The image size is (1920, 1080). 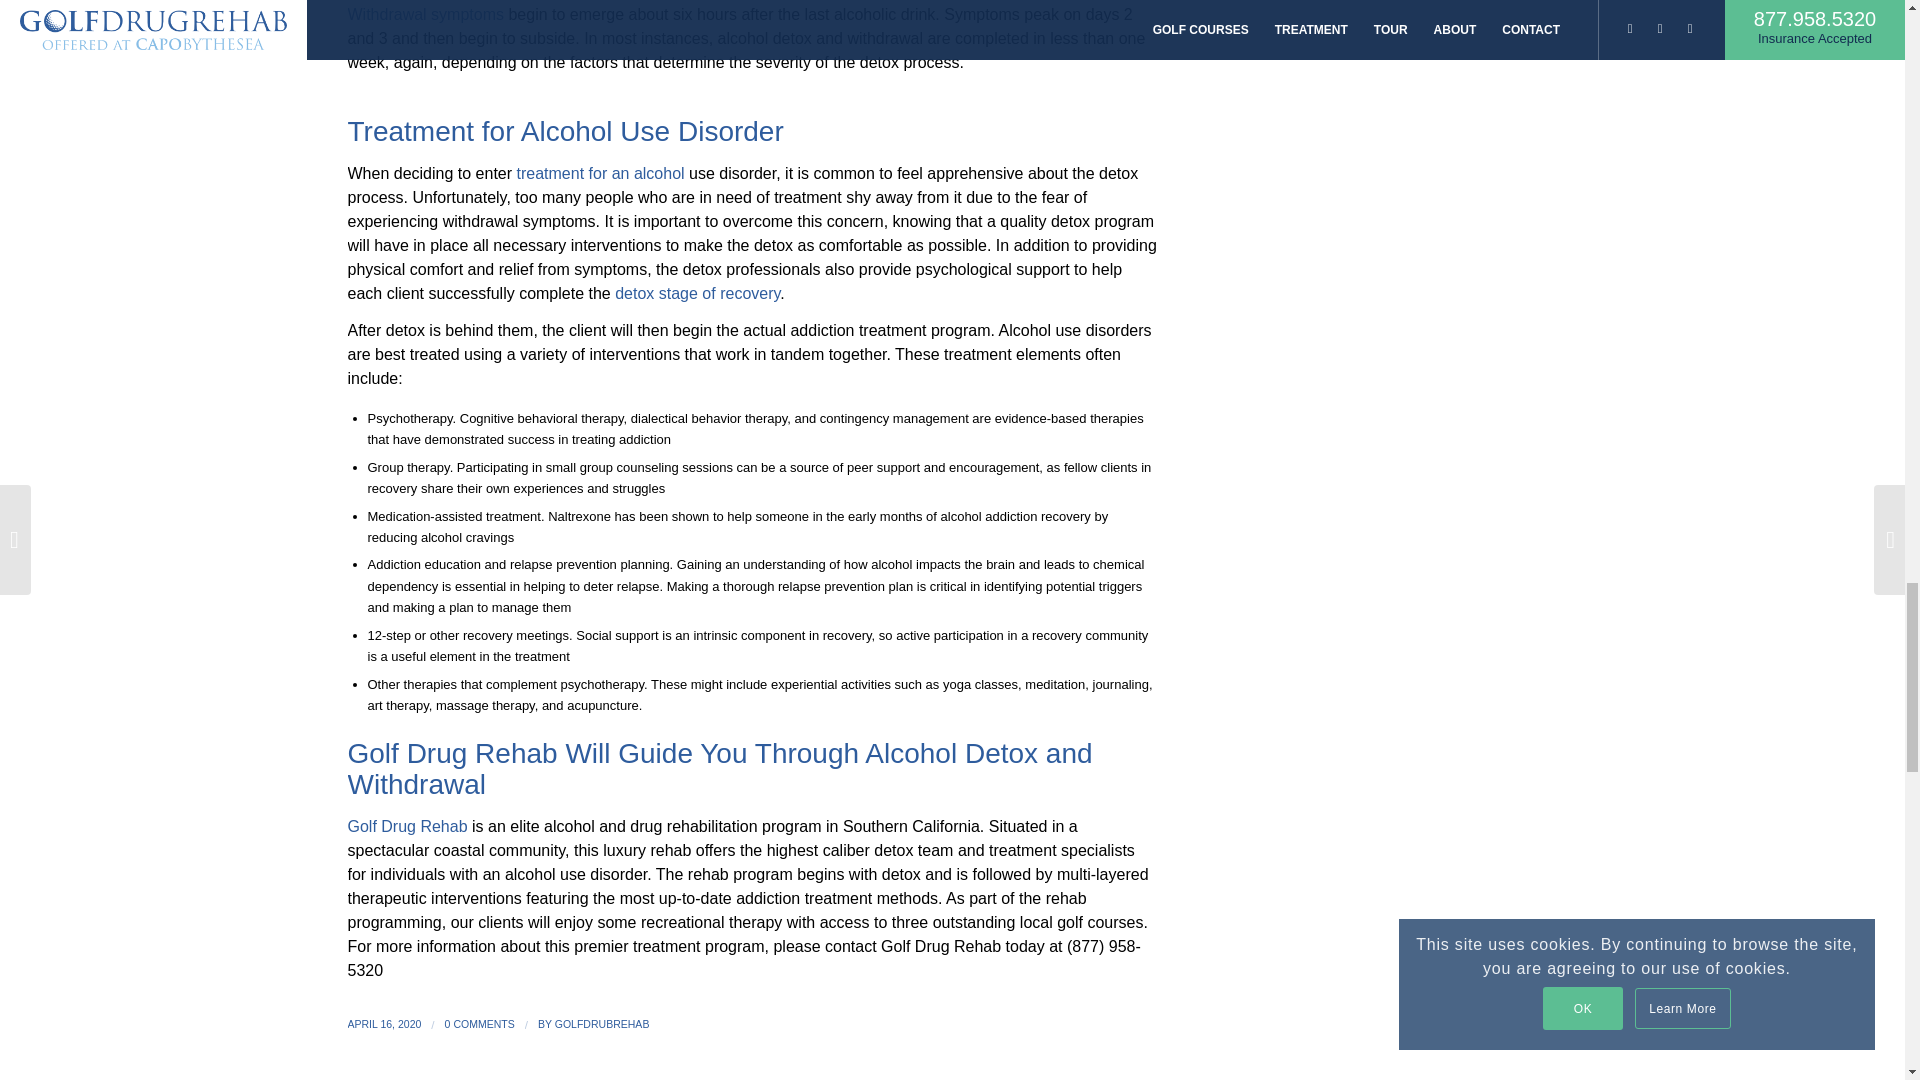 What do you see at coordinates (602, 1024) in the screenshot?
I see `Posts by golfdrubrehab` at bounding box center [602, 1024].